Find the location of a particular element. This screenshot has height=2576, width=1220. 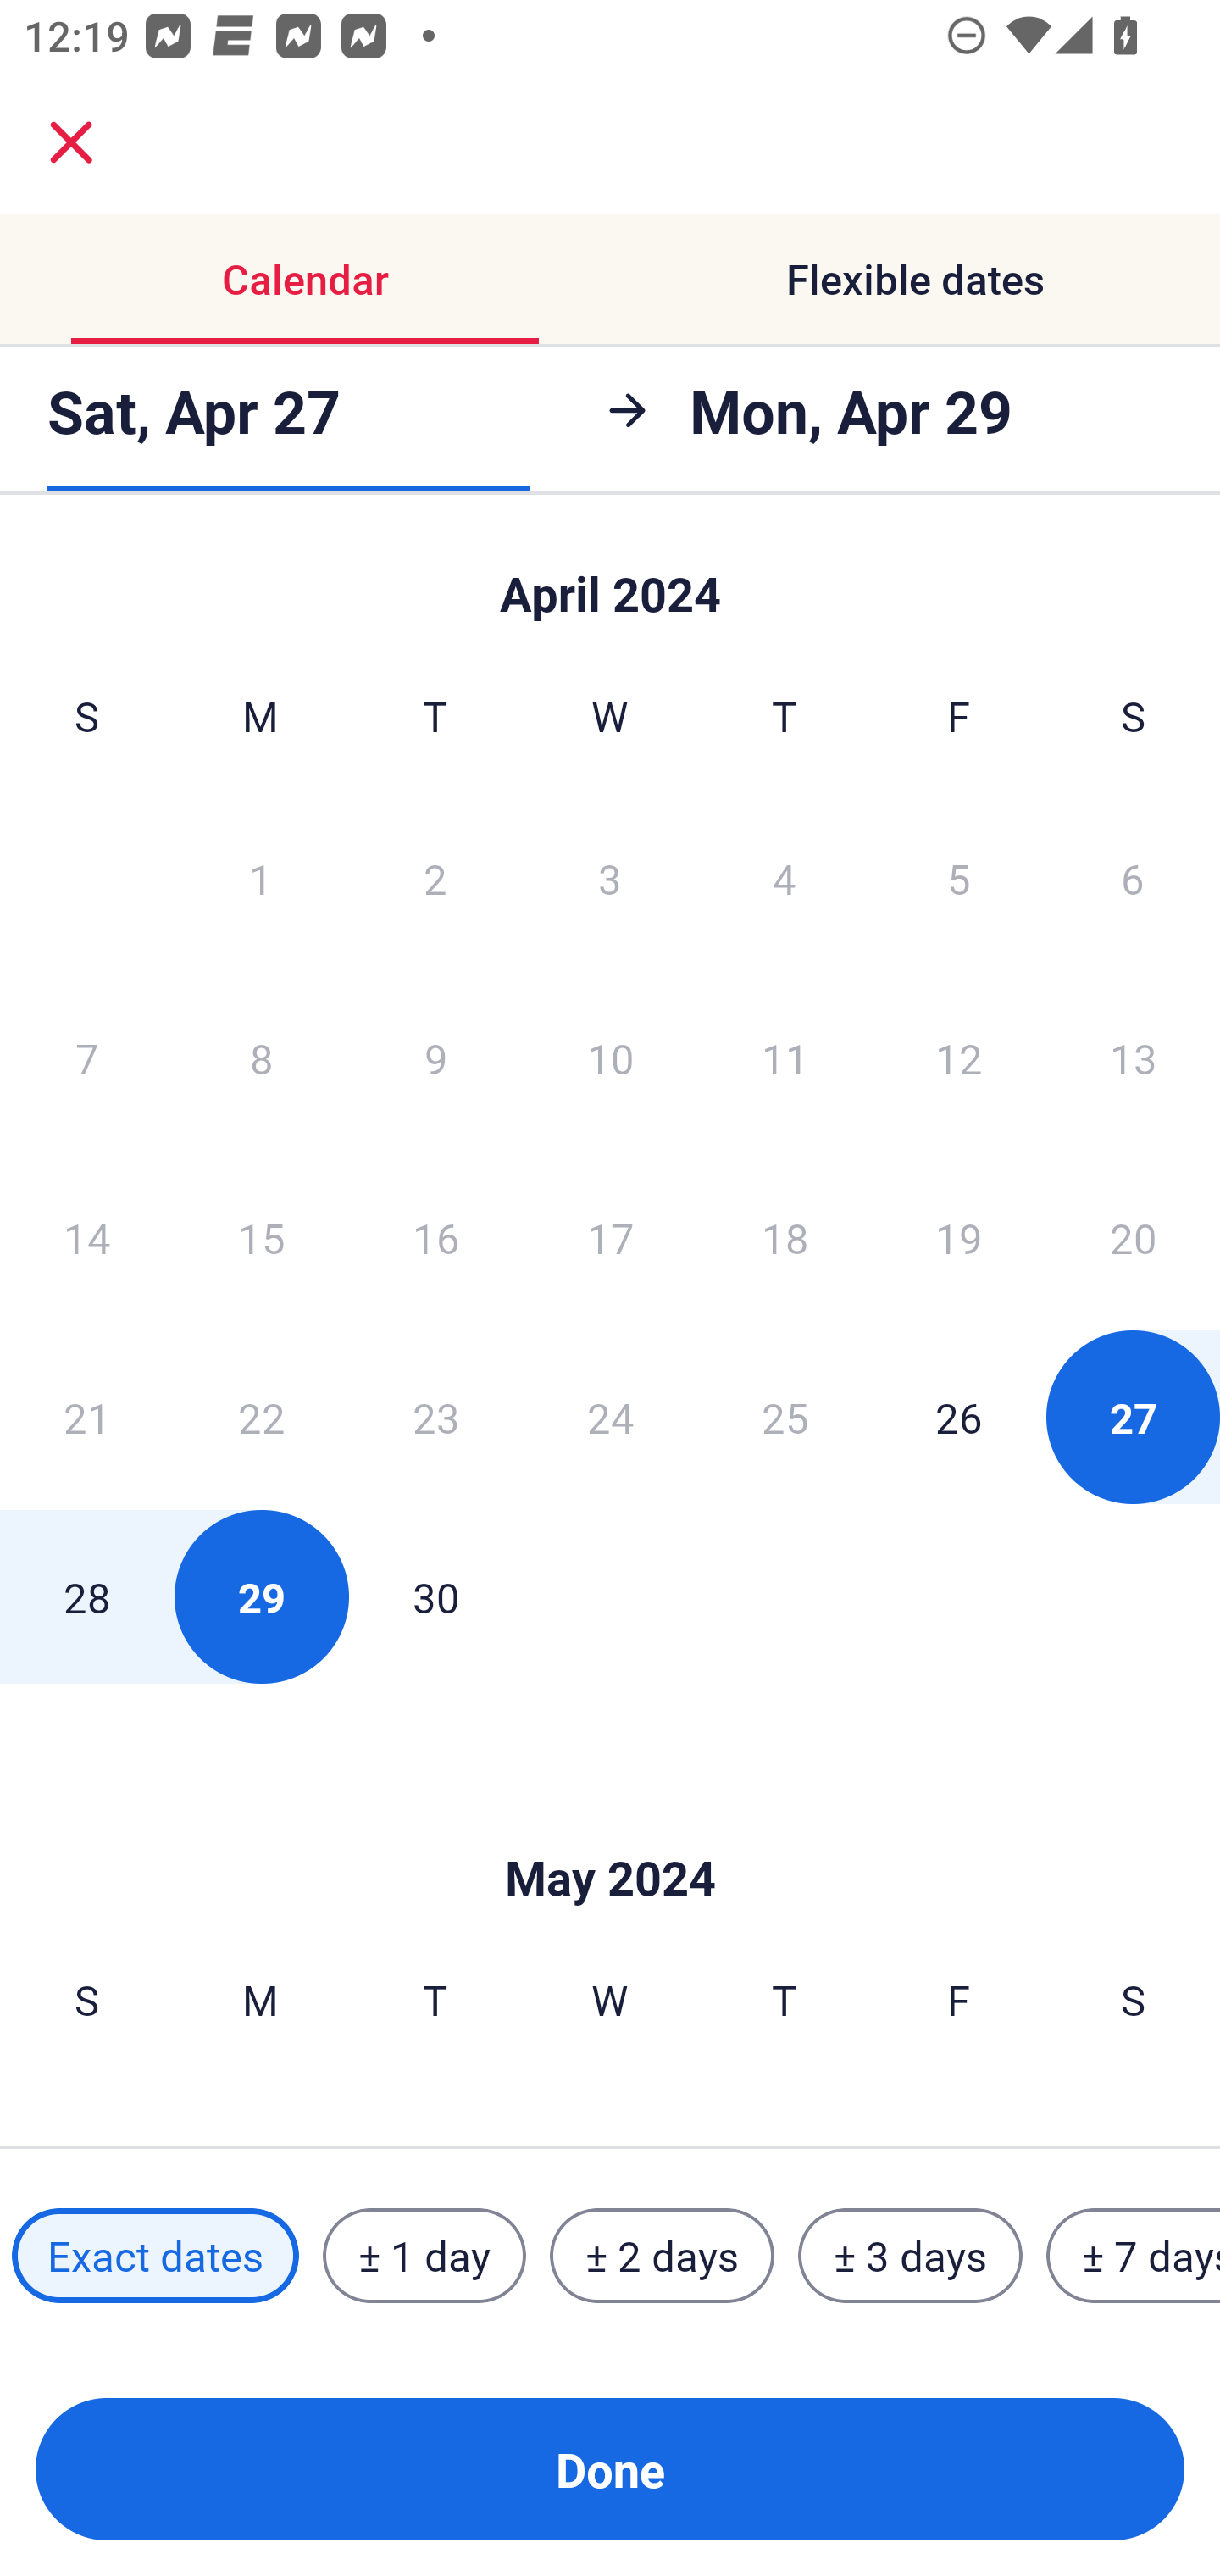

Done is located at coordinates (610, 2469).